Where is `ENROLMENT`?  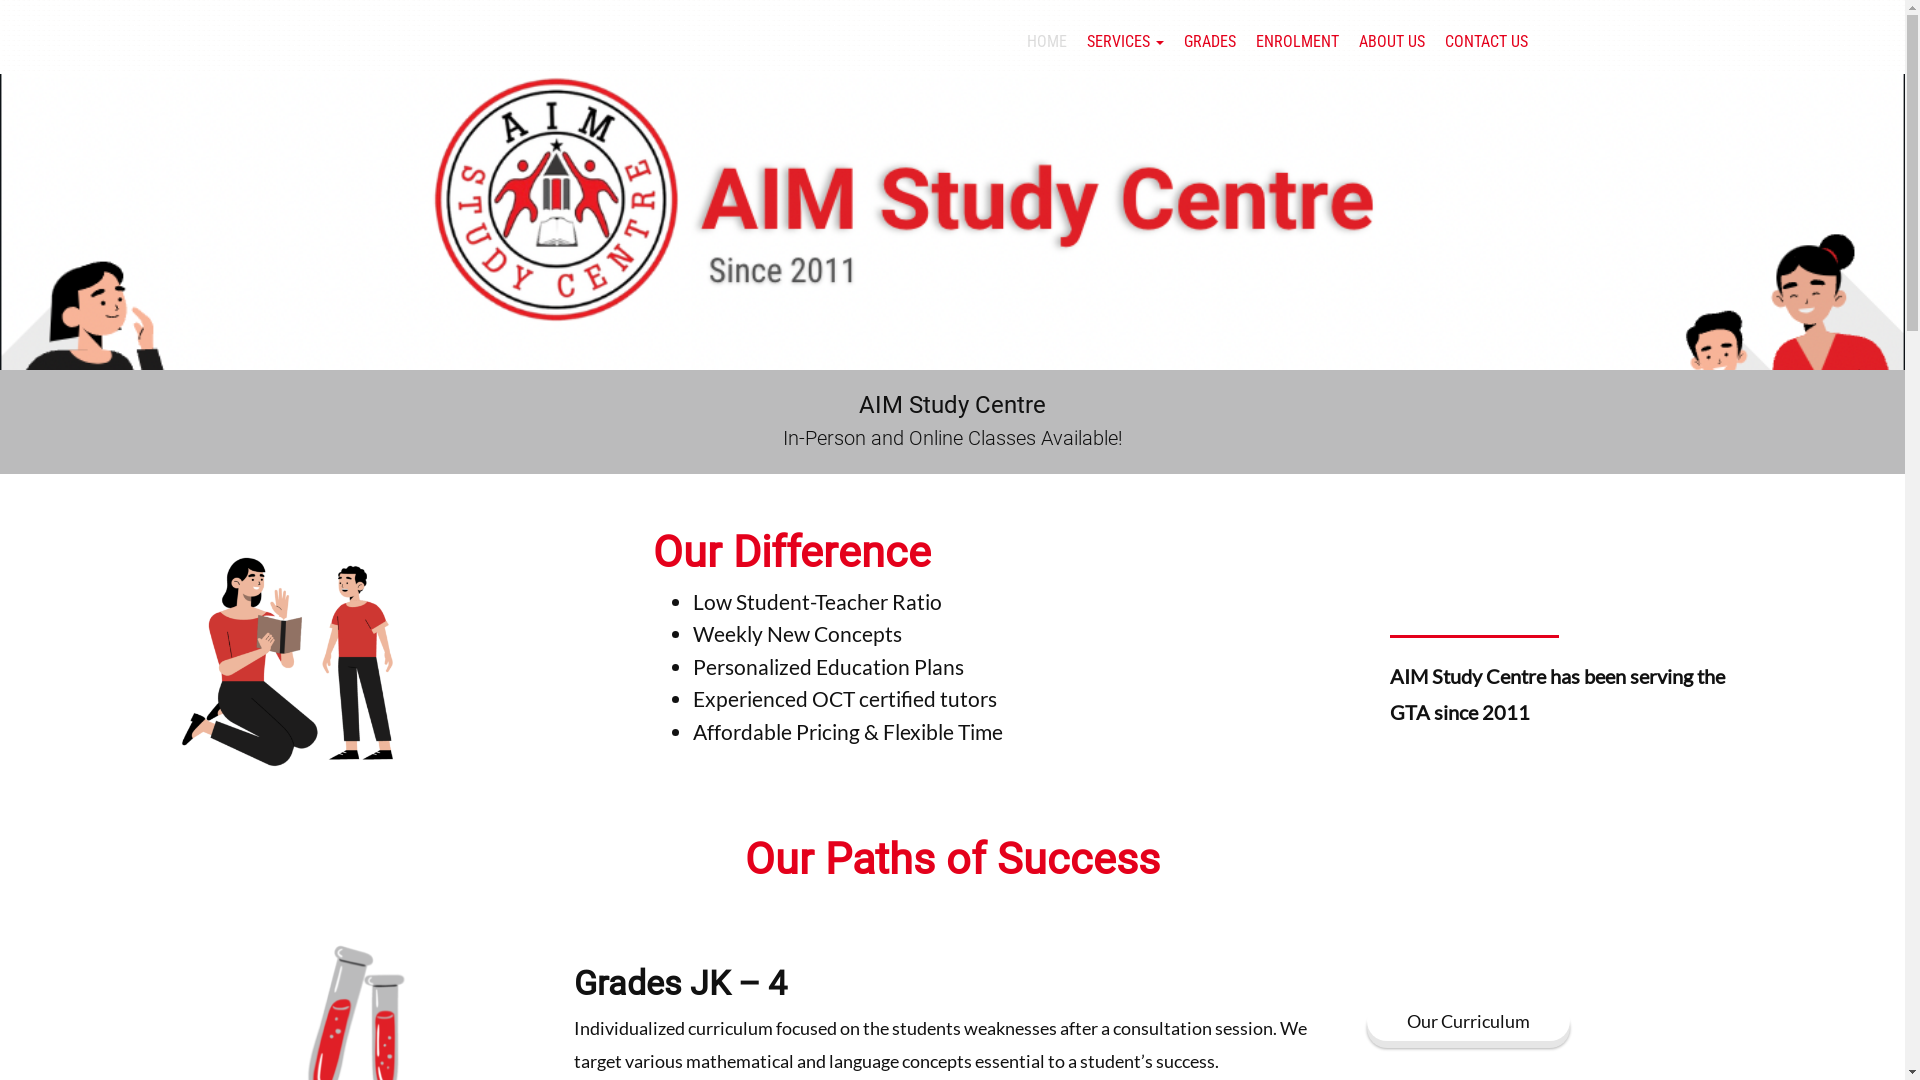
ENROLMENT is located at coordinates (1298, 42).